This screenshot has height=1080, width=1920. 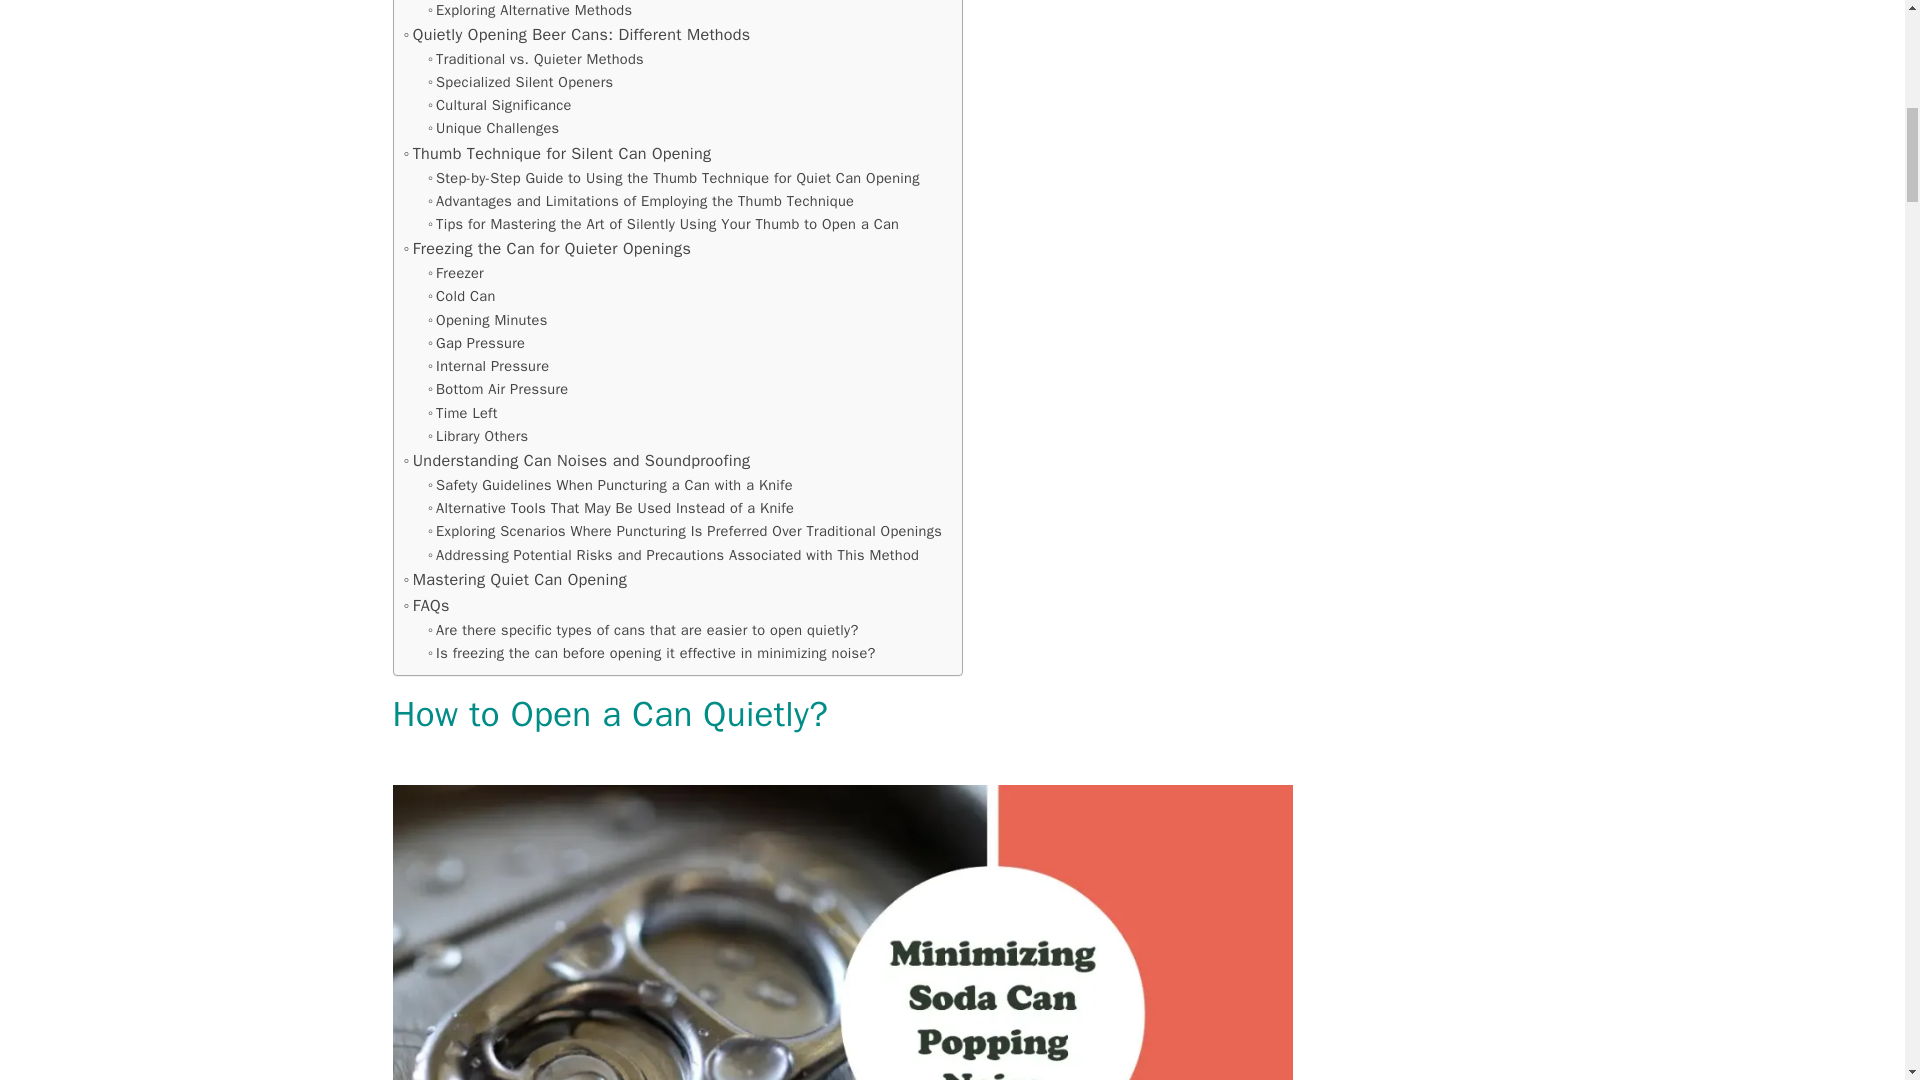 I want to click on Cold Can, so click(x=462, y=296).